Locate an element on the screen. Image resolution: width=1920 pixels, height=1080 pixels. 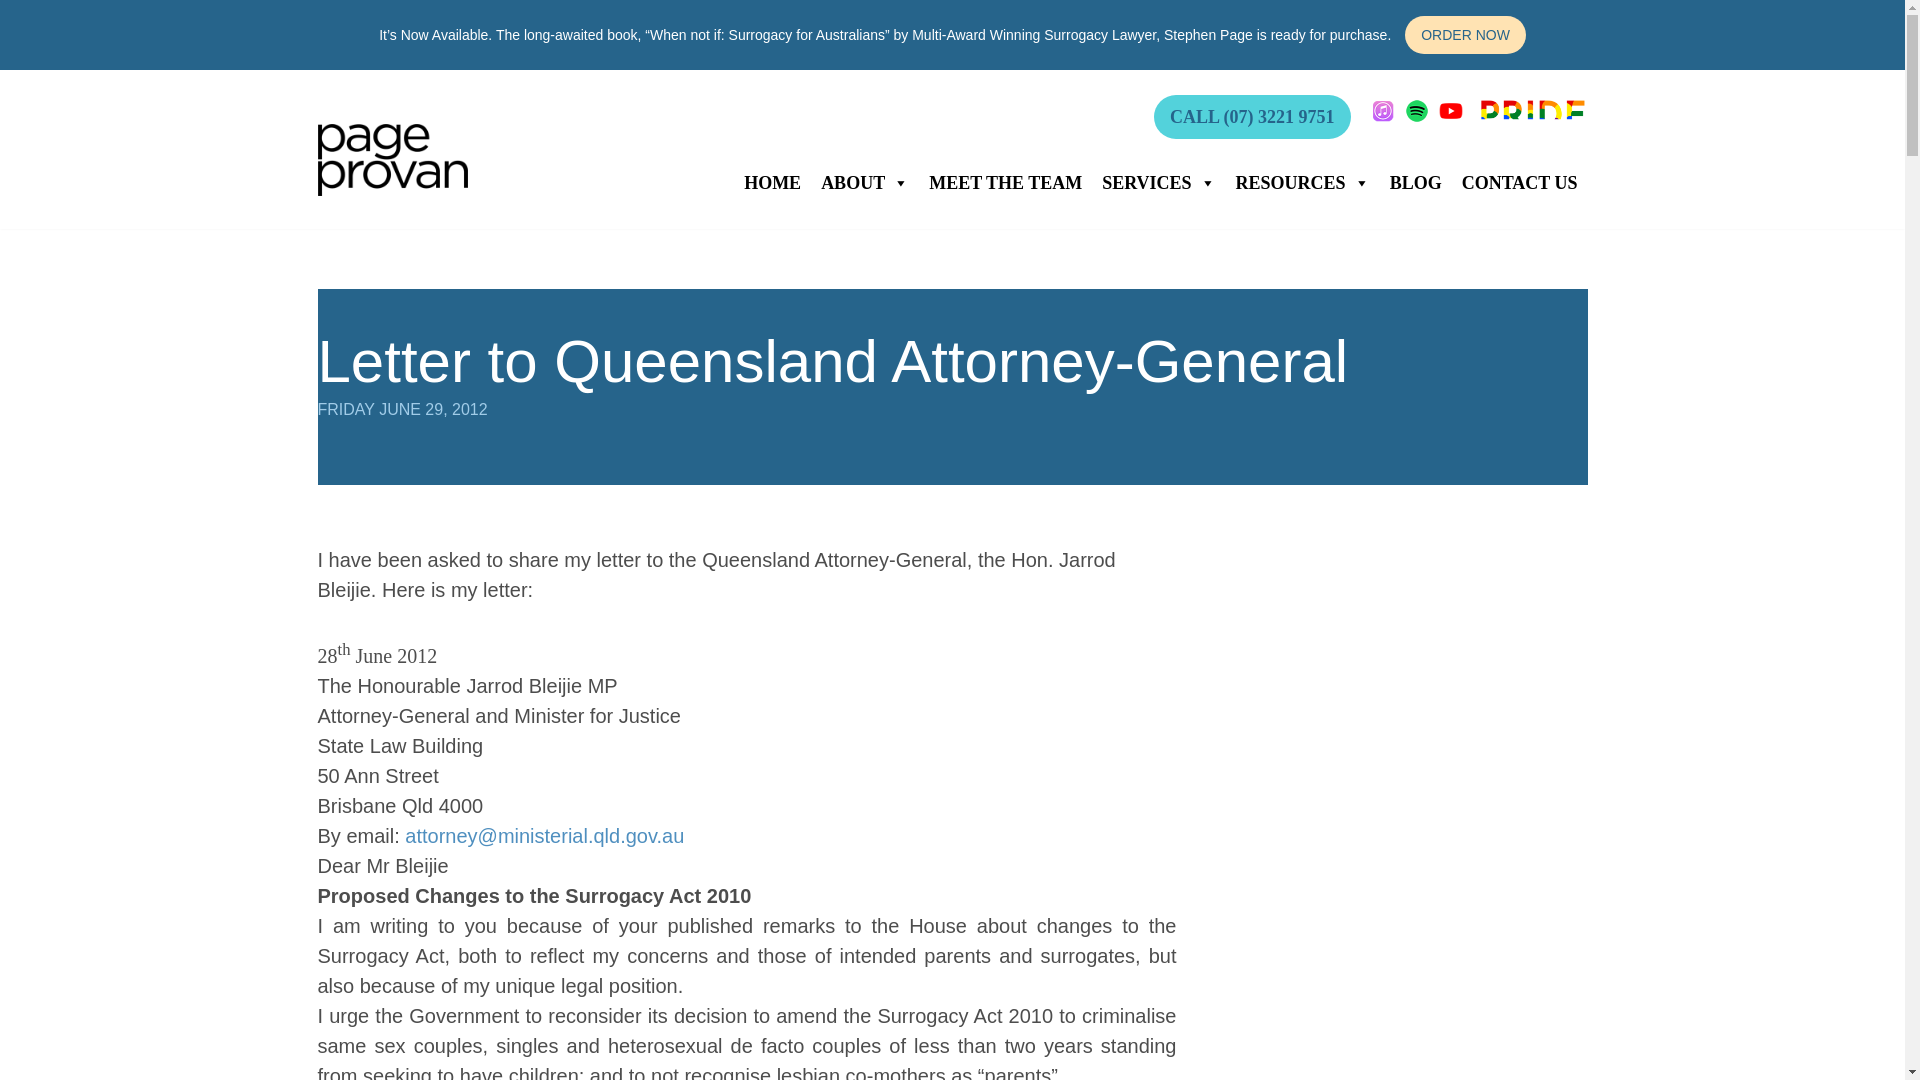
BLOG is located at coordinates (1416, 183).